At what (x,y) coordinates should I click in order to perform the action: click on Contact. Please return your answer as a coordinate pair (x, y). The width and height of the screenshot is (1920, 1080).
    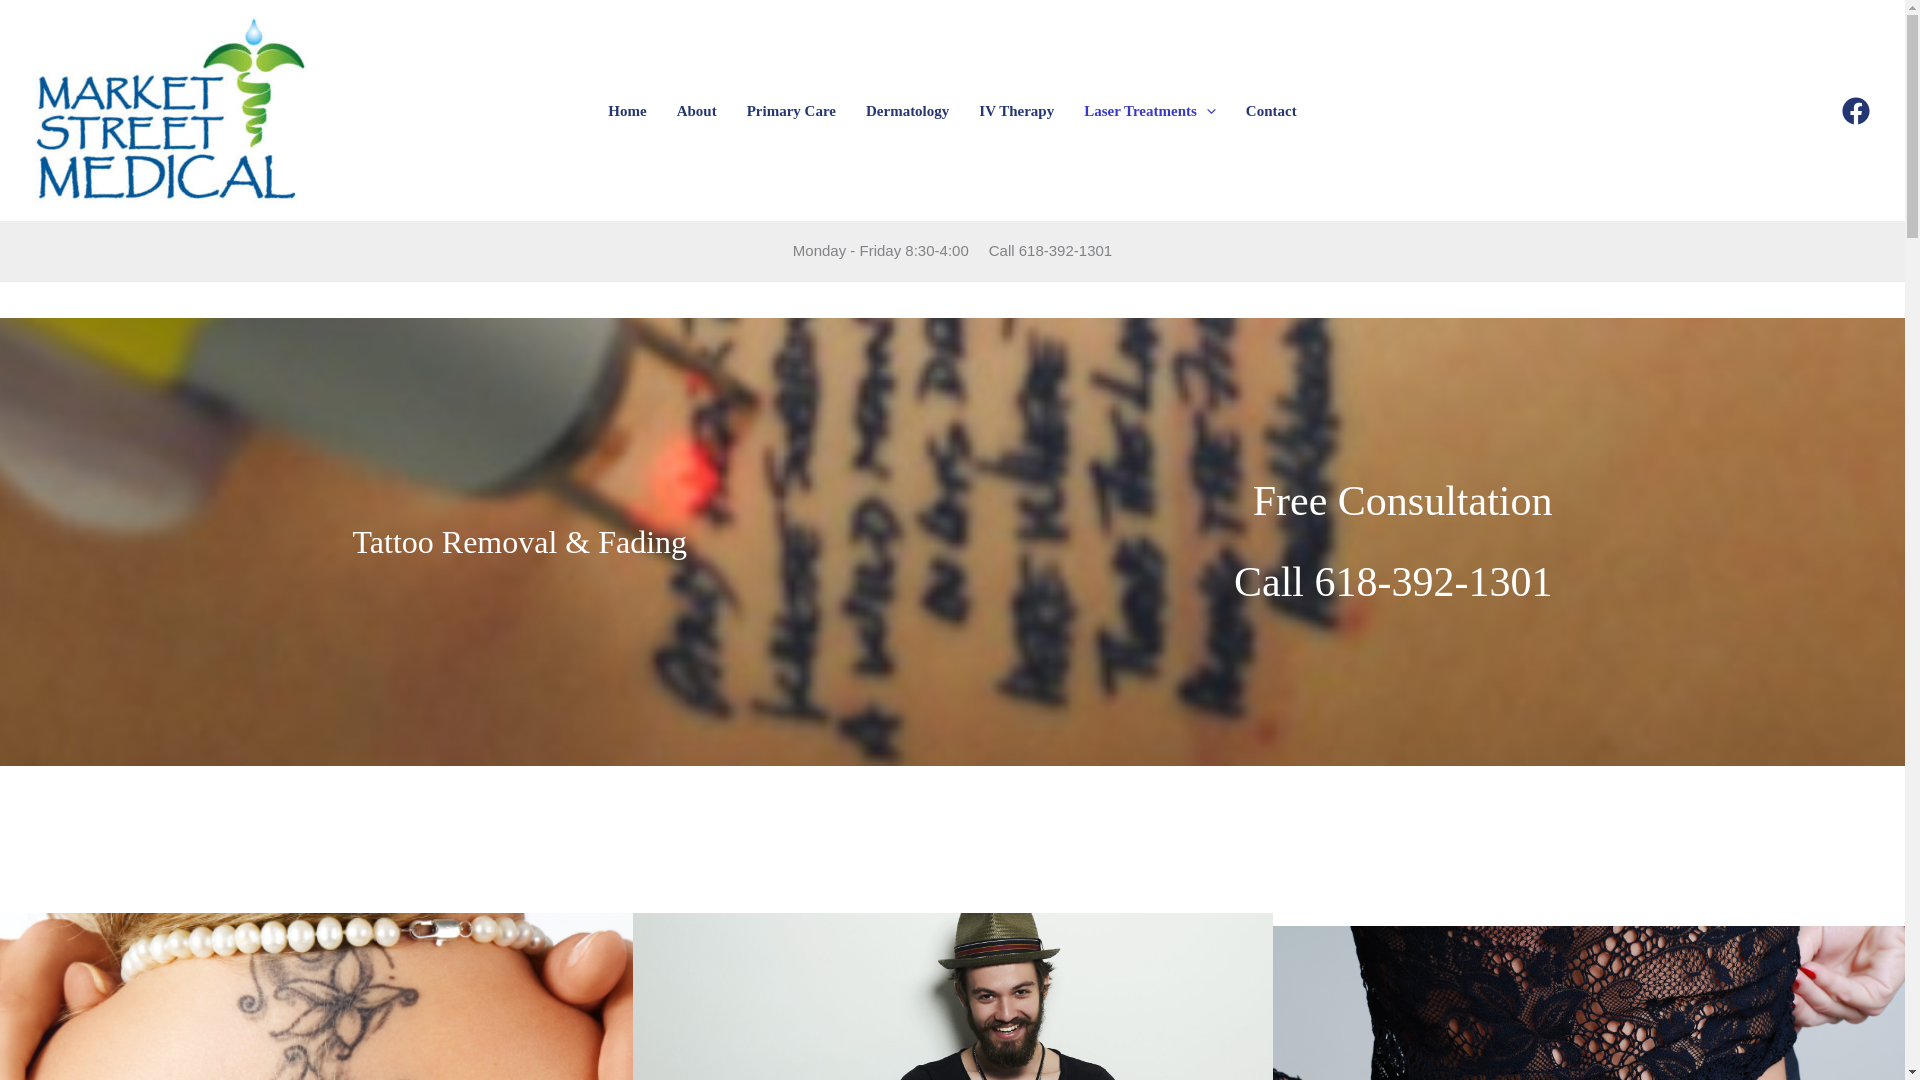
    Looking at the image, I should click on (1270, 110).